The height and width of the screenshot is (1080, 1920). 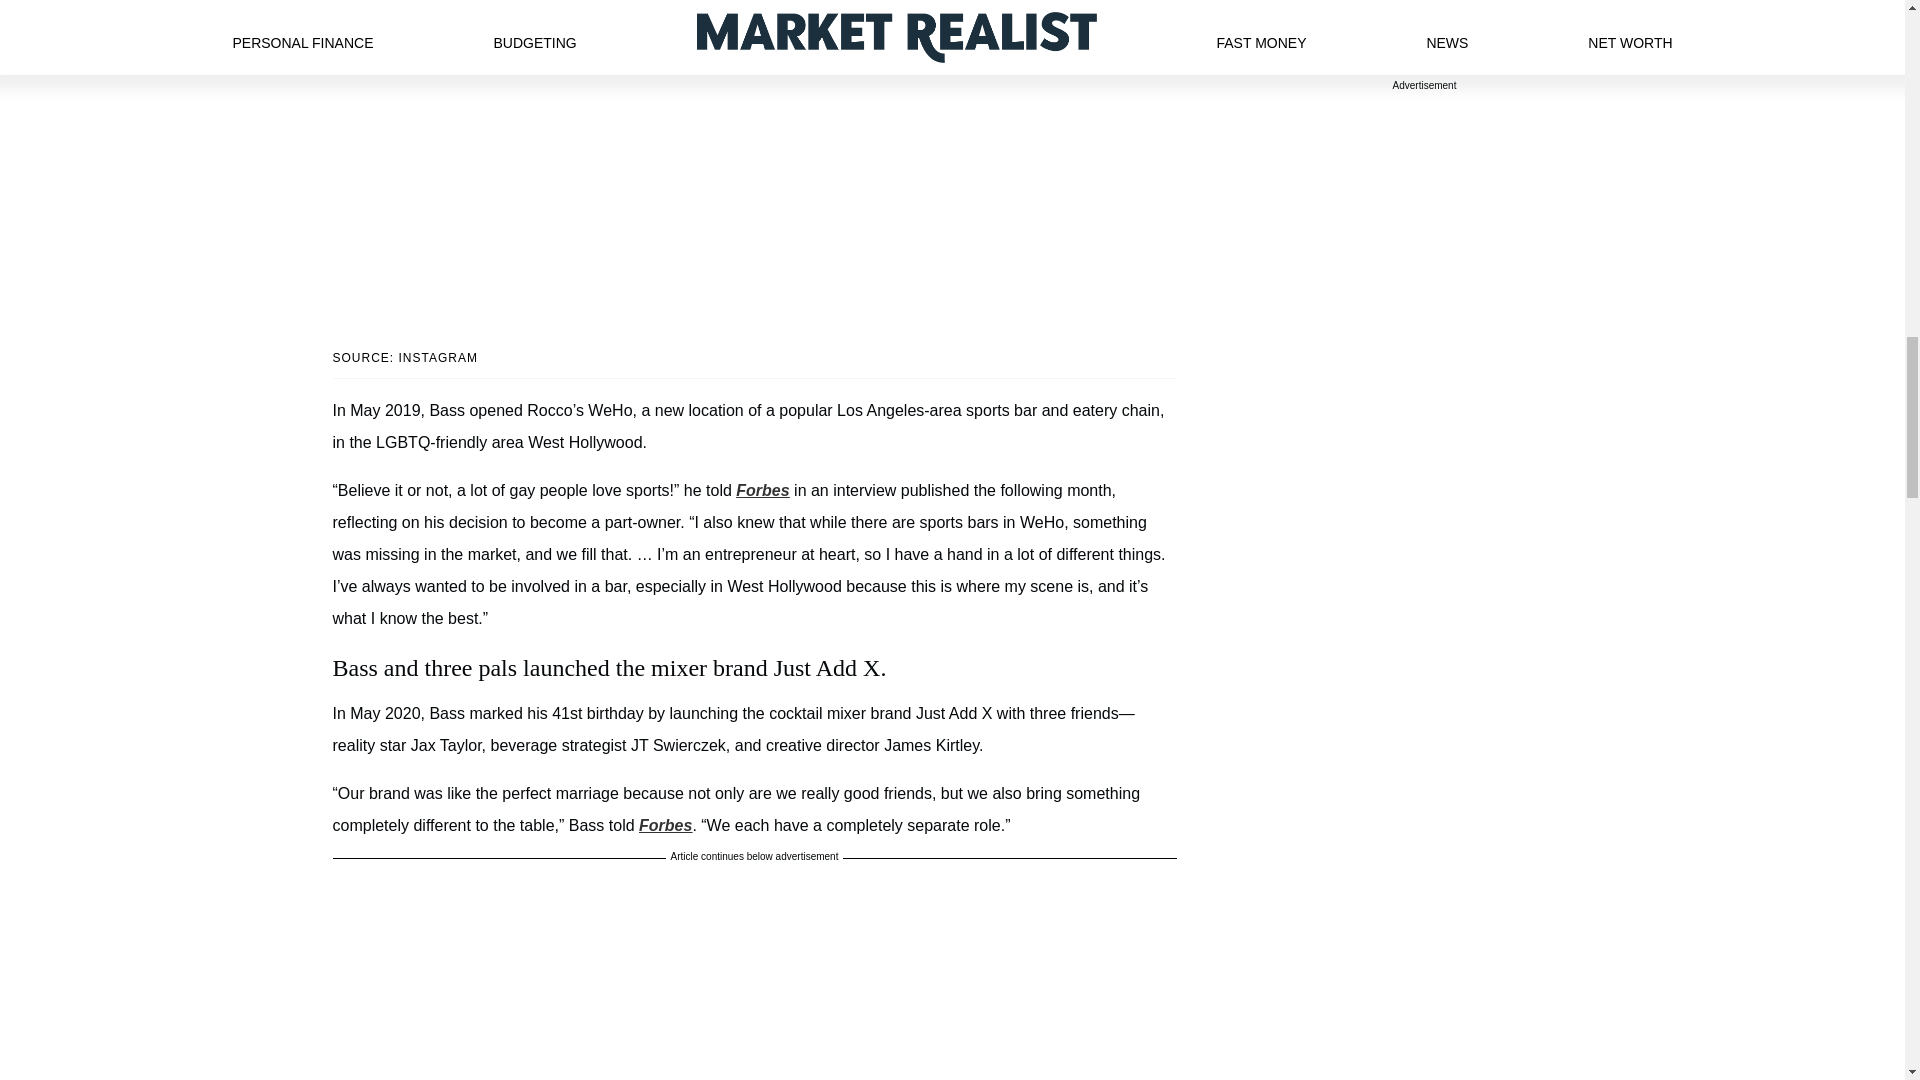 I want to click on Forbes, so click(x=665, y=824).